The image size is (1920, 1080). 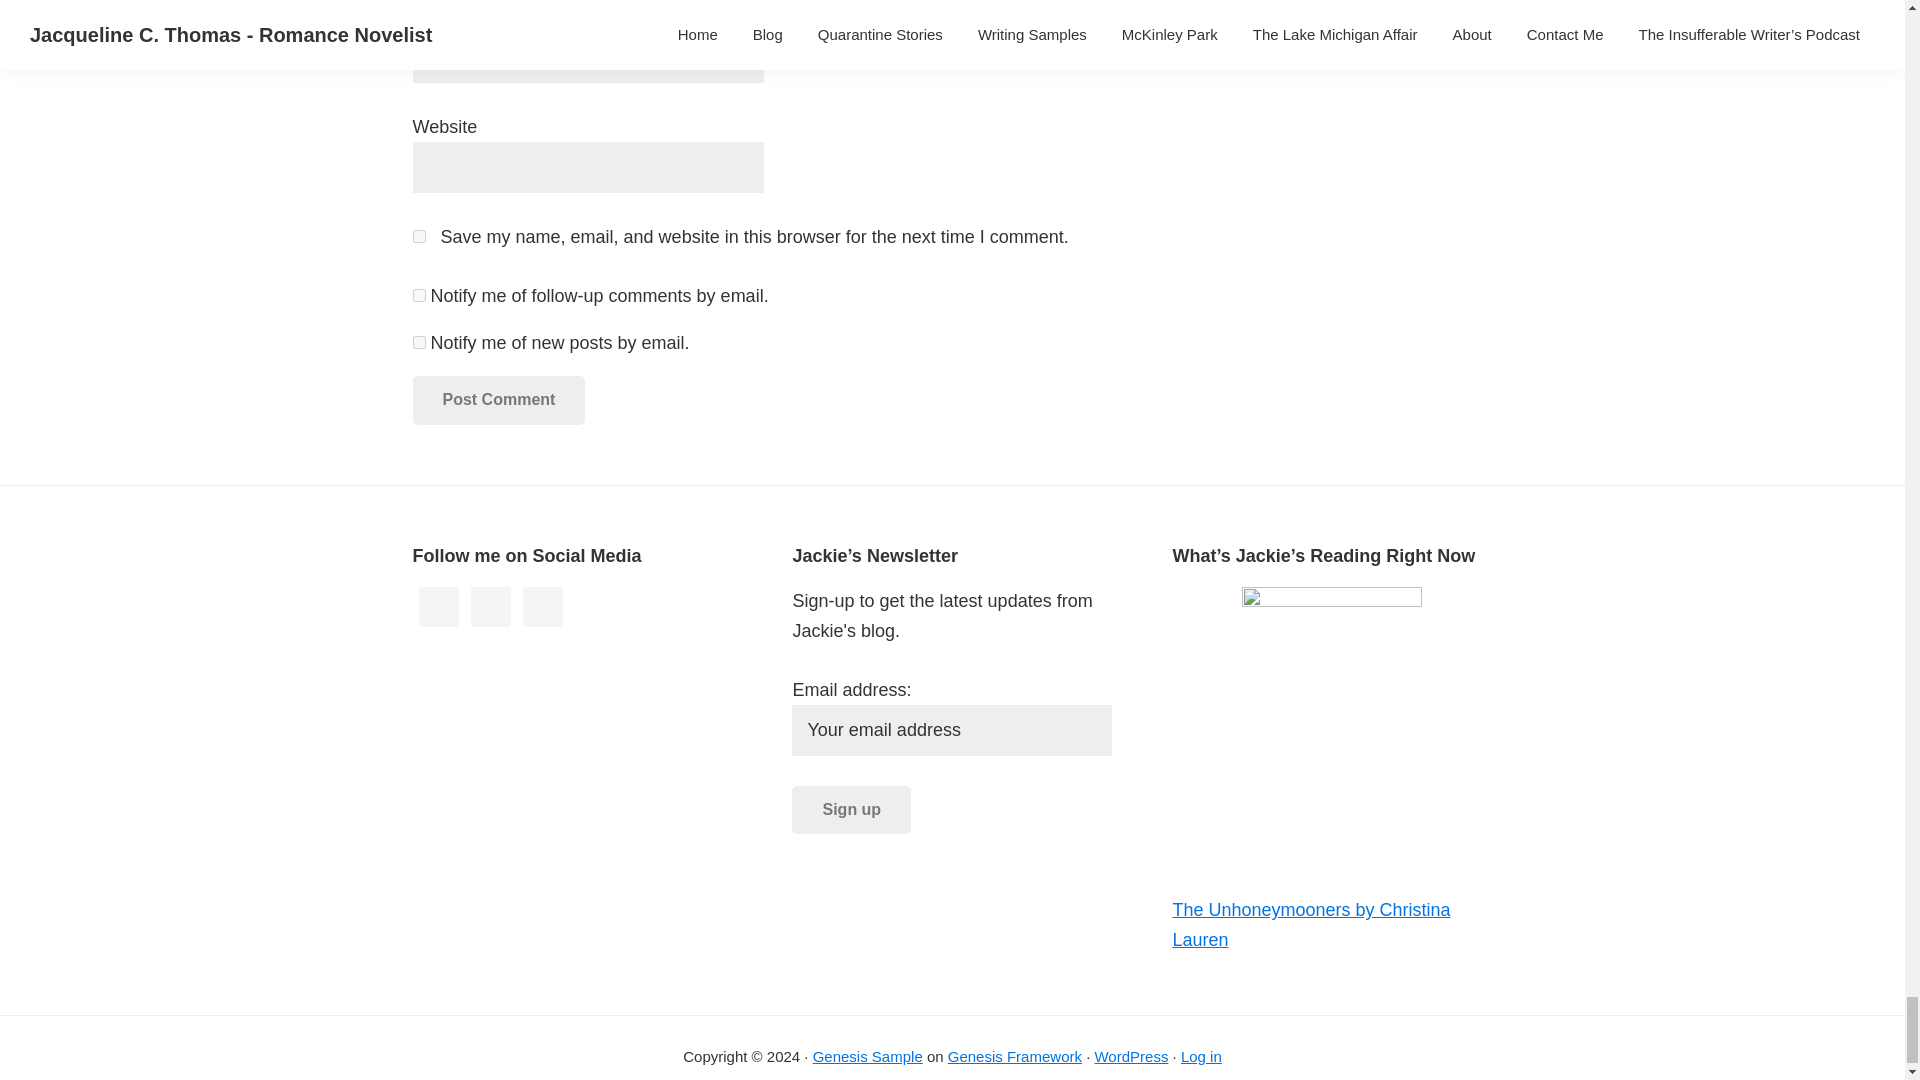 I want to click on Sign up, so click(x=850, y=810).